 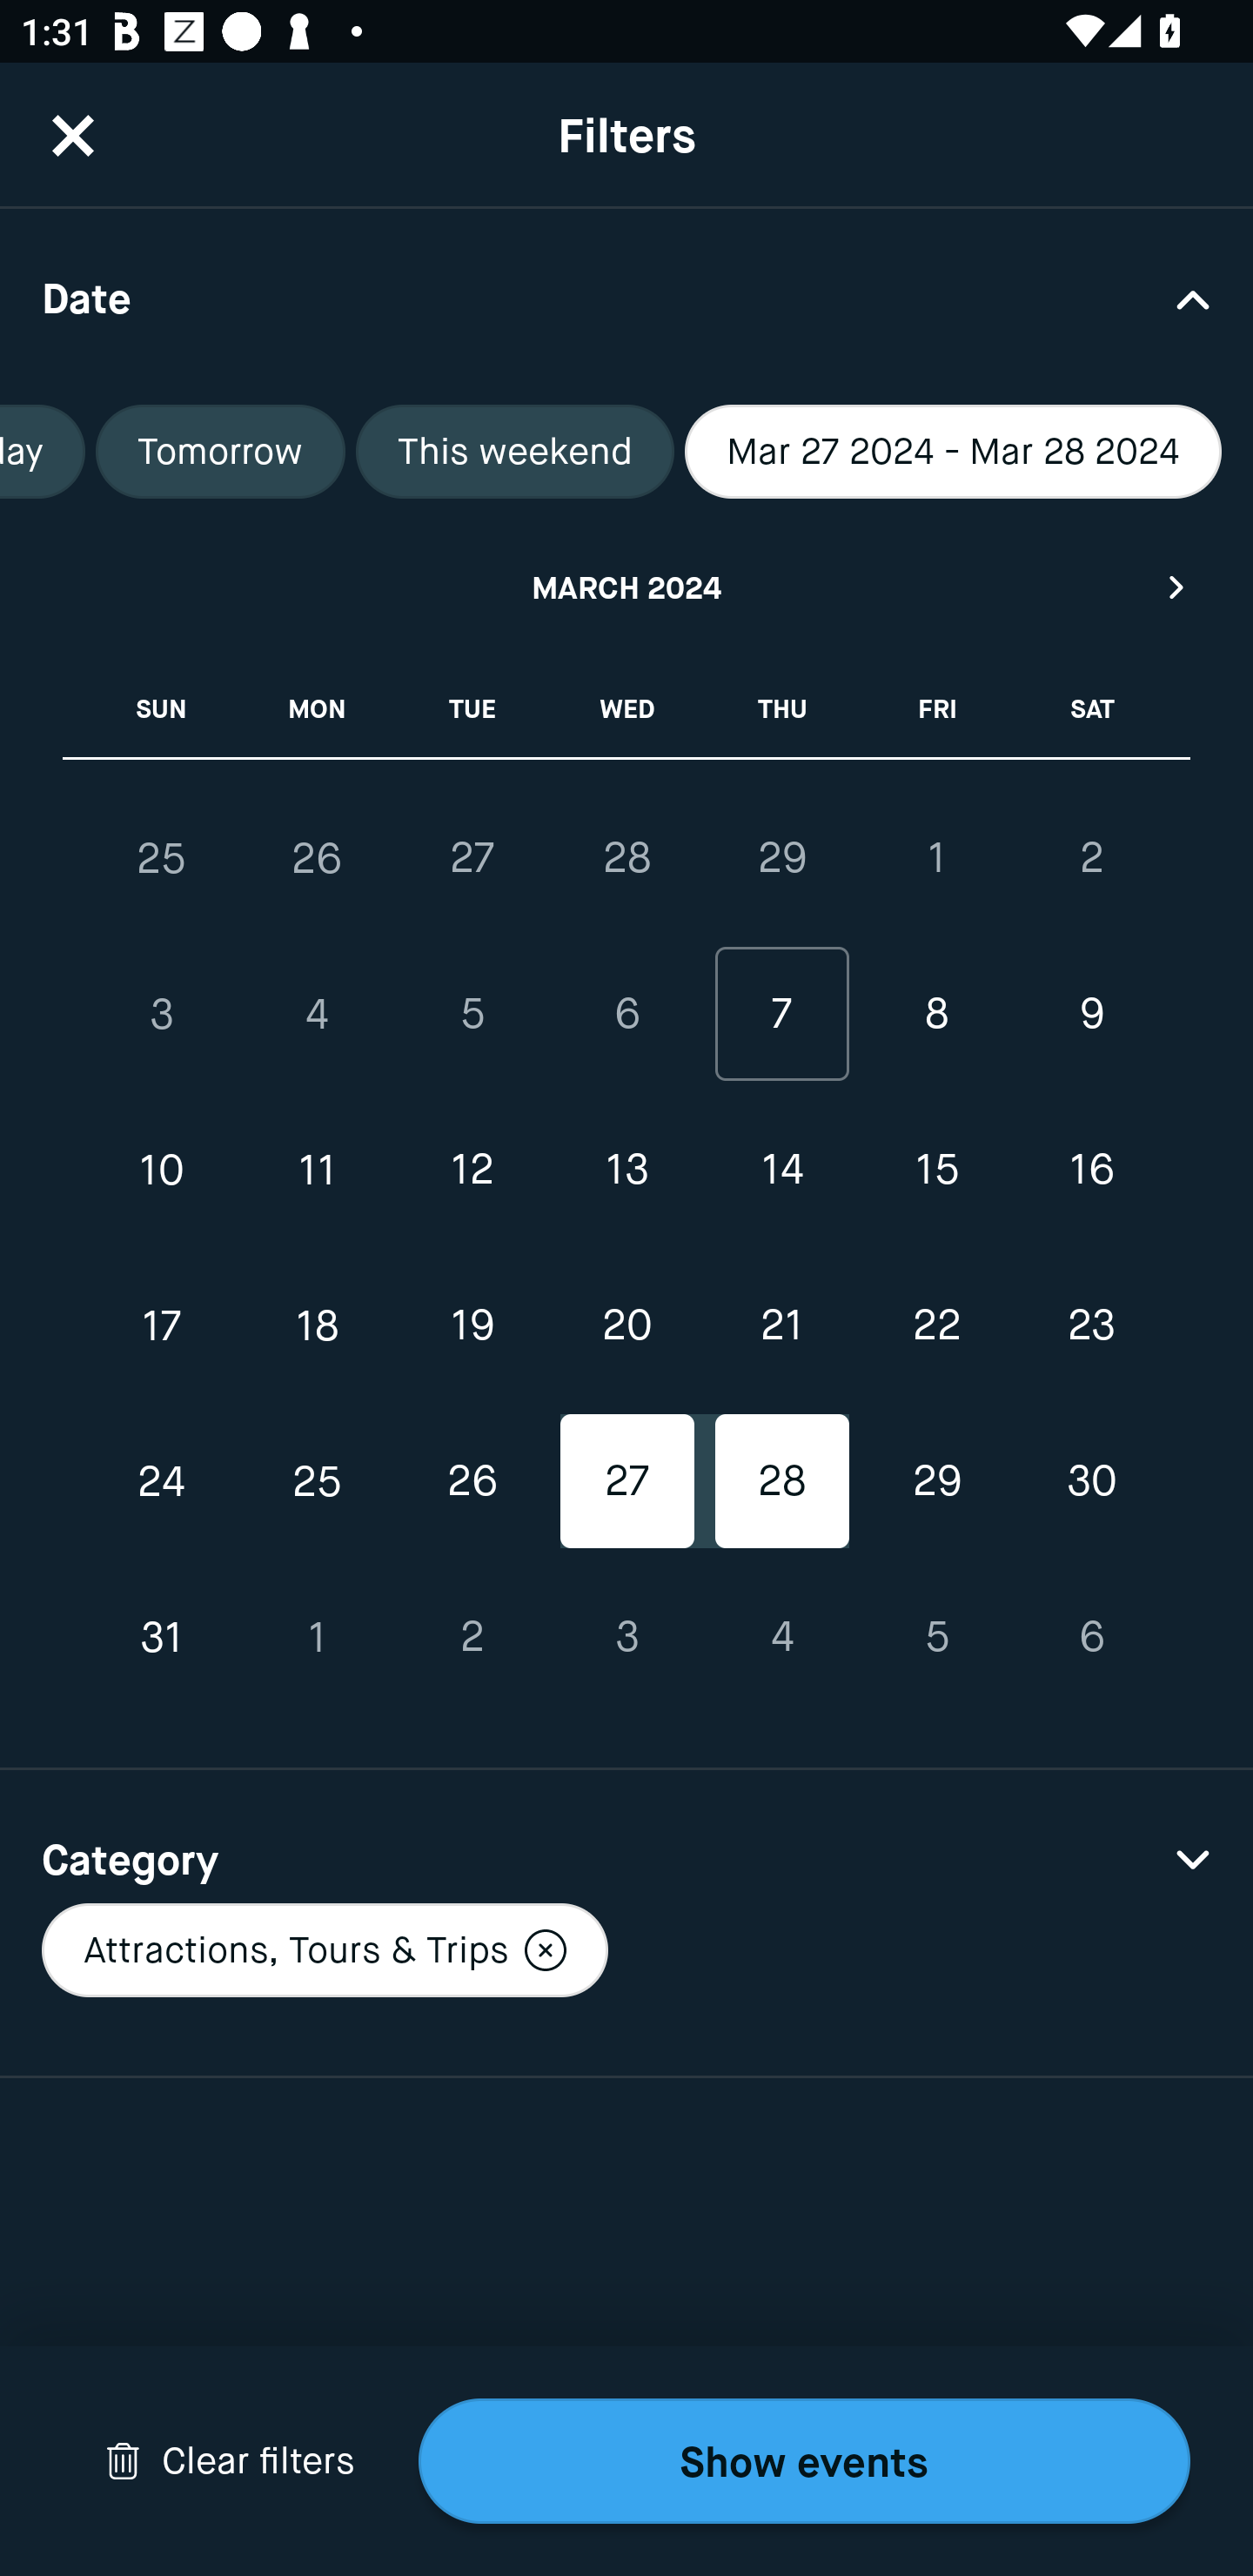 What do you see at coordinates (317, 858) in the screenshot?
I see `26` at bounding box center [317, 858].